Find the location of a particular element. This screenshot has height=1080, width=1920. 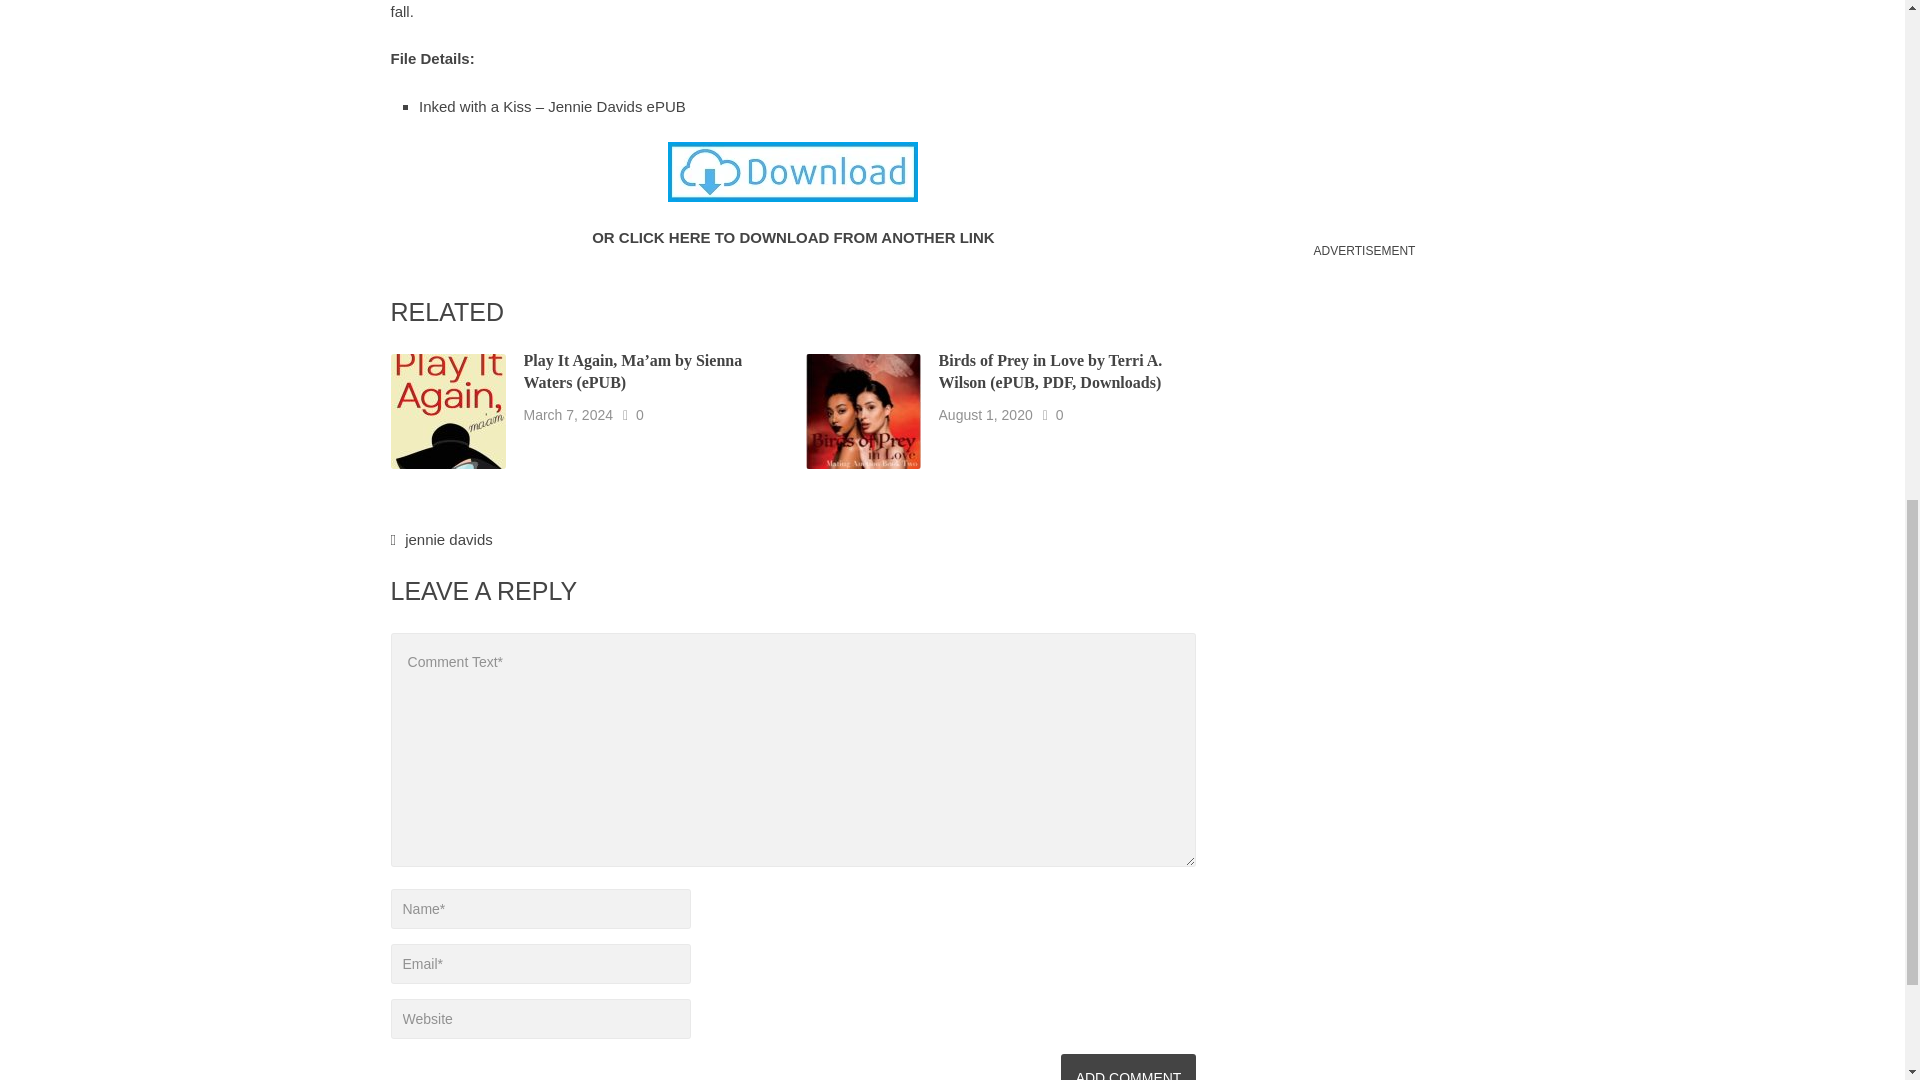

OR CLICK HERE TO DOWNLOAD FROM ANOTHER LINK is located at coordinates (792, 237).